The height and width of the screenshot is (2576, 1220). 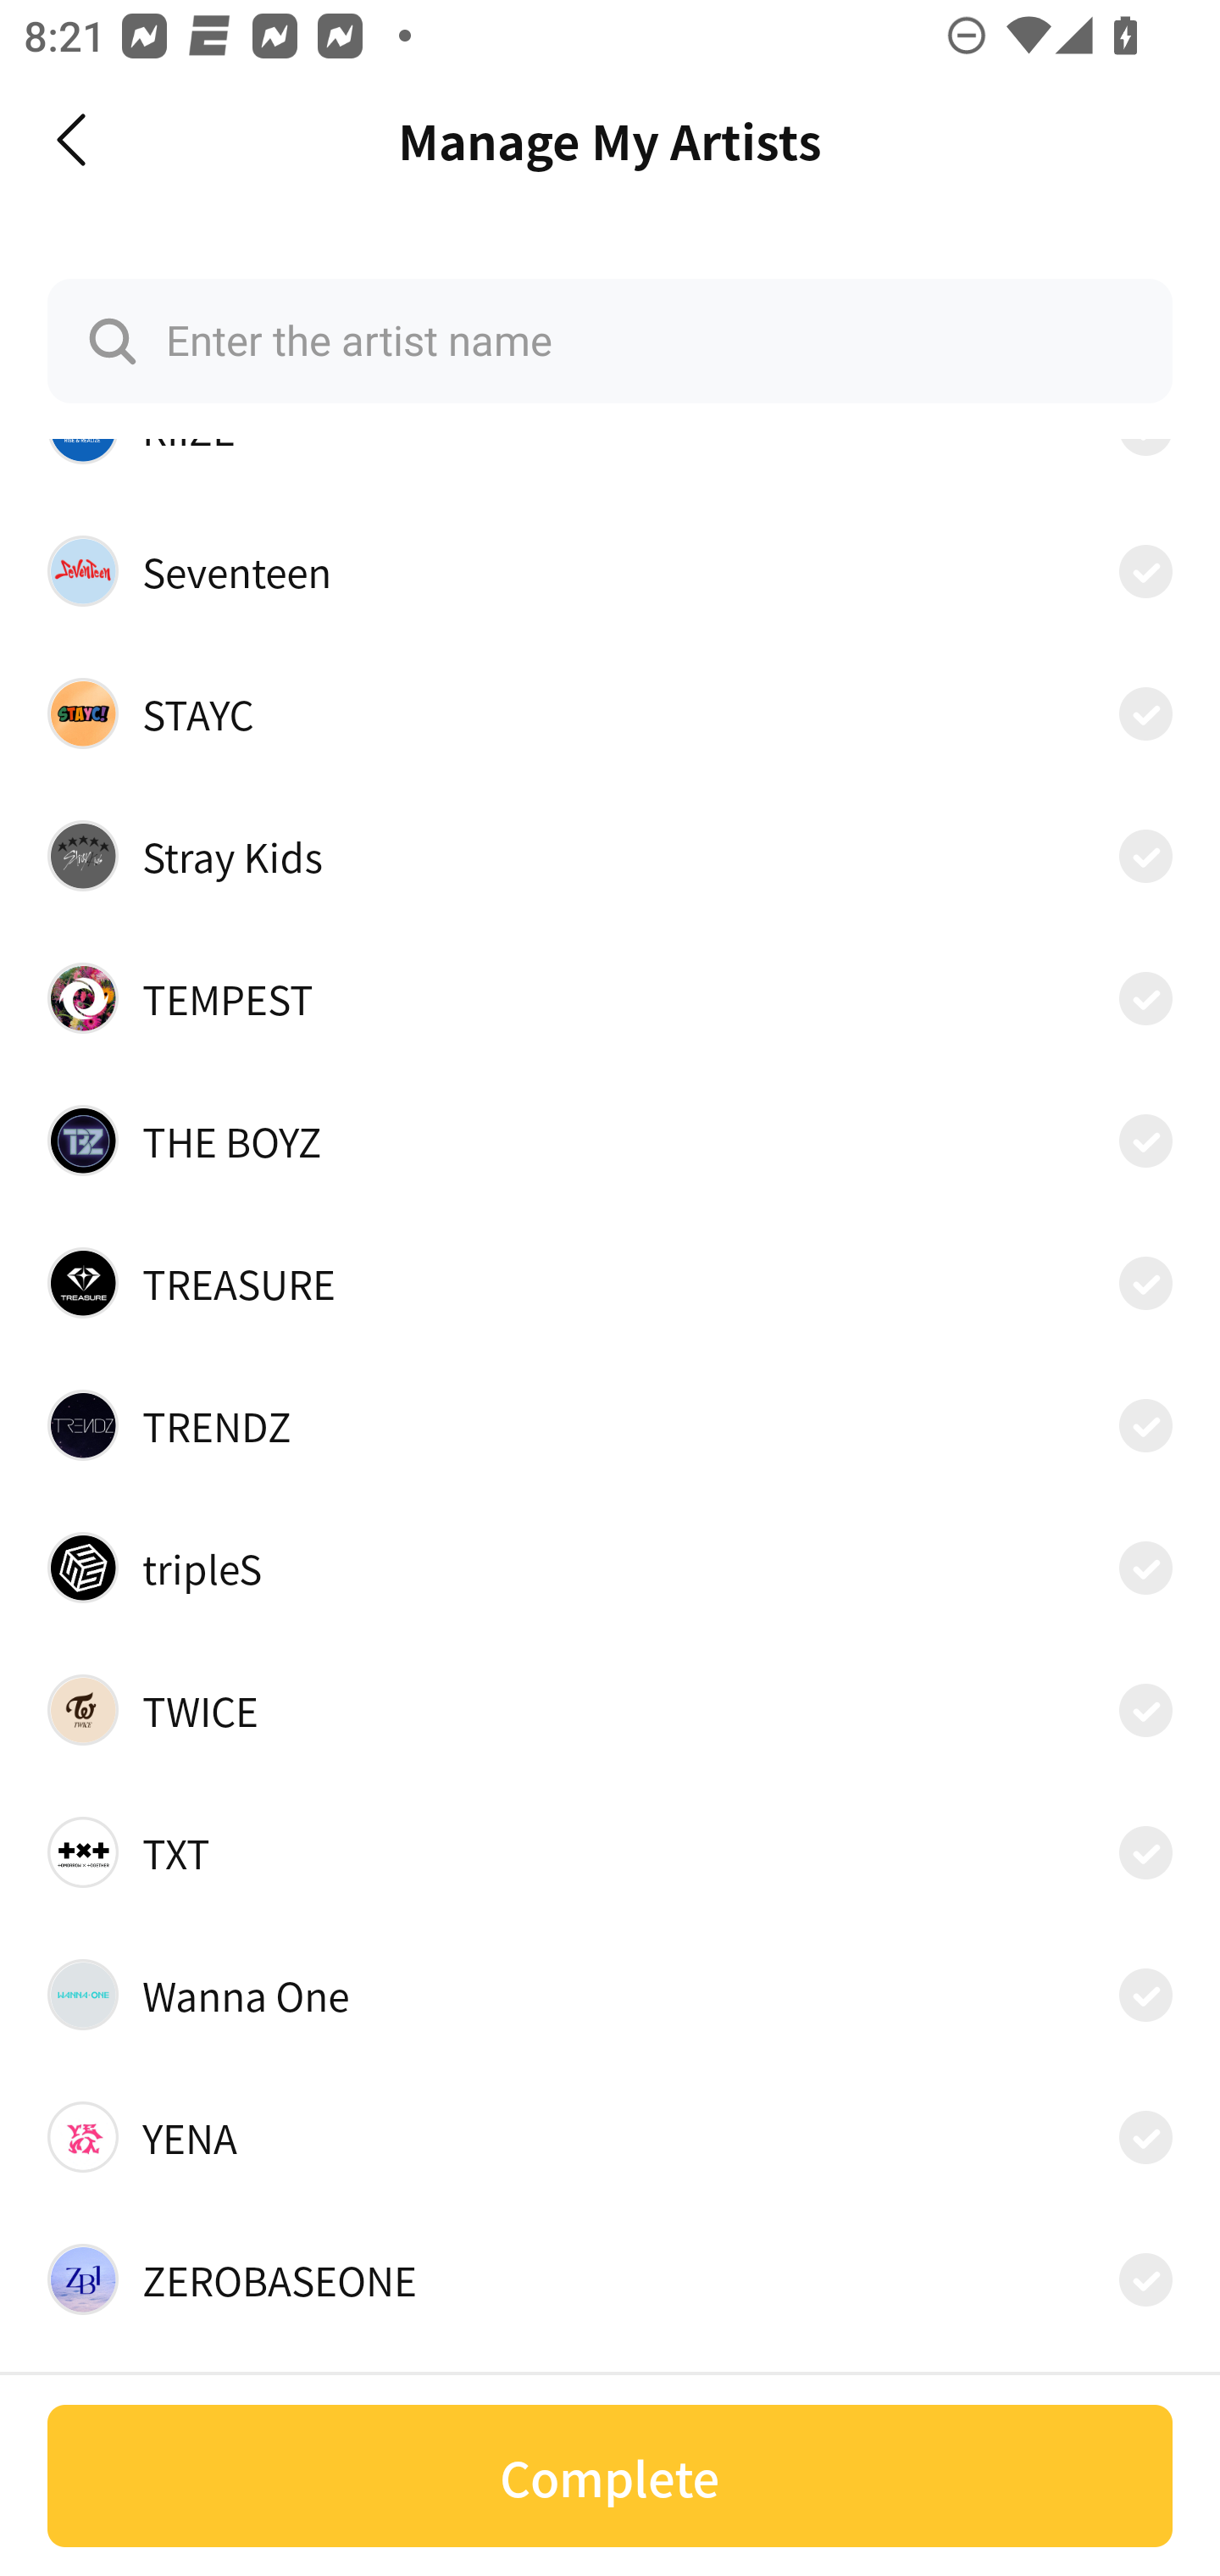 What do you see at coordinates (610, 1424) in the screenshot?
I see `TRENDZ` at bounding box center [610, 1424].